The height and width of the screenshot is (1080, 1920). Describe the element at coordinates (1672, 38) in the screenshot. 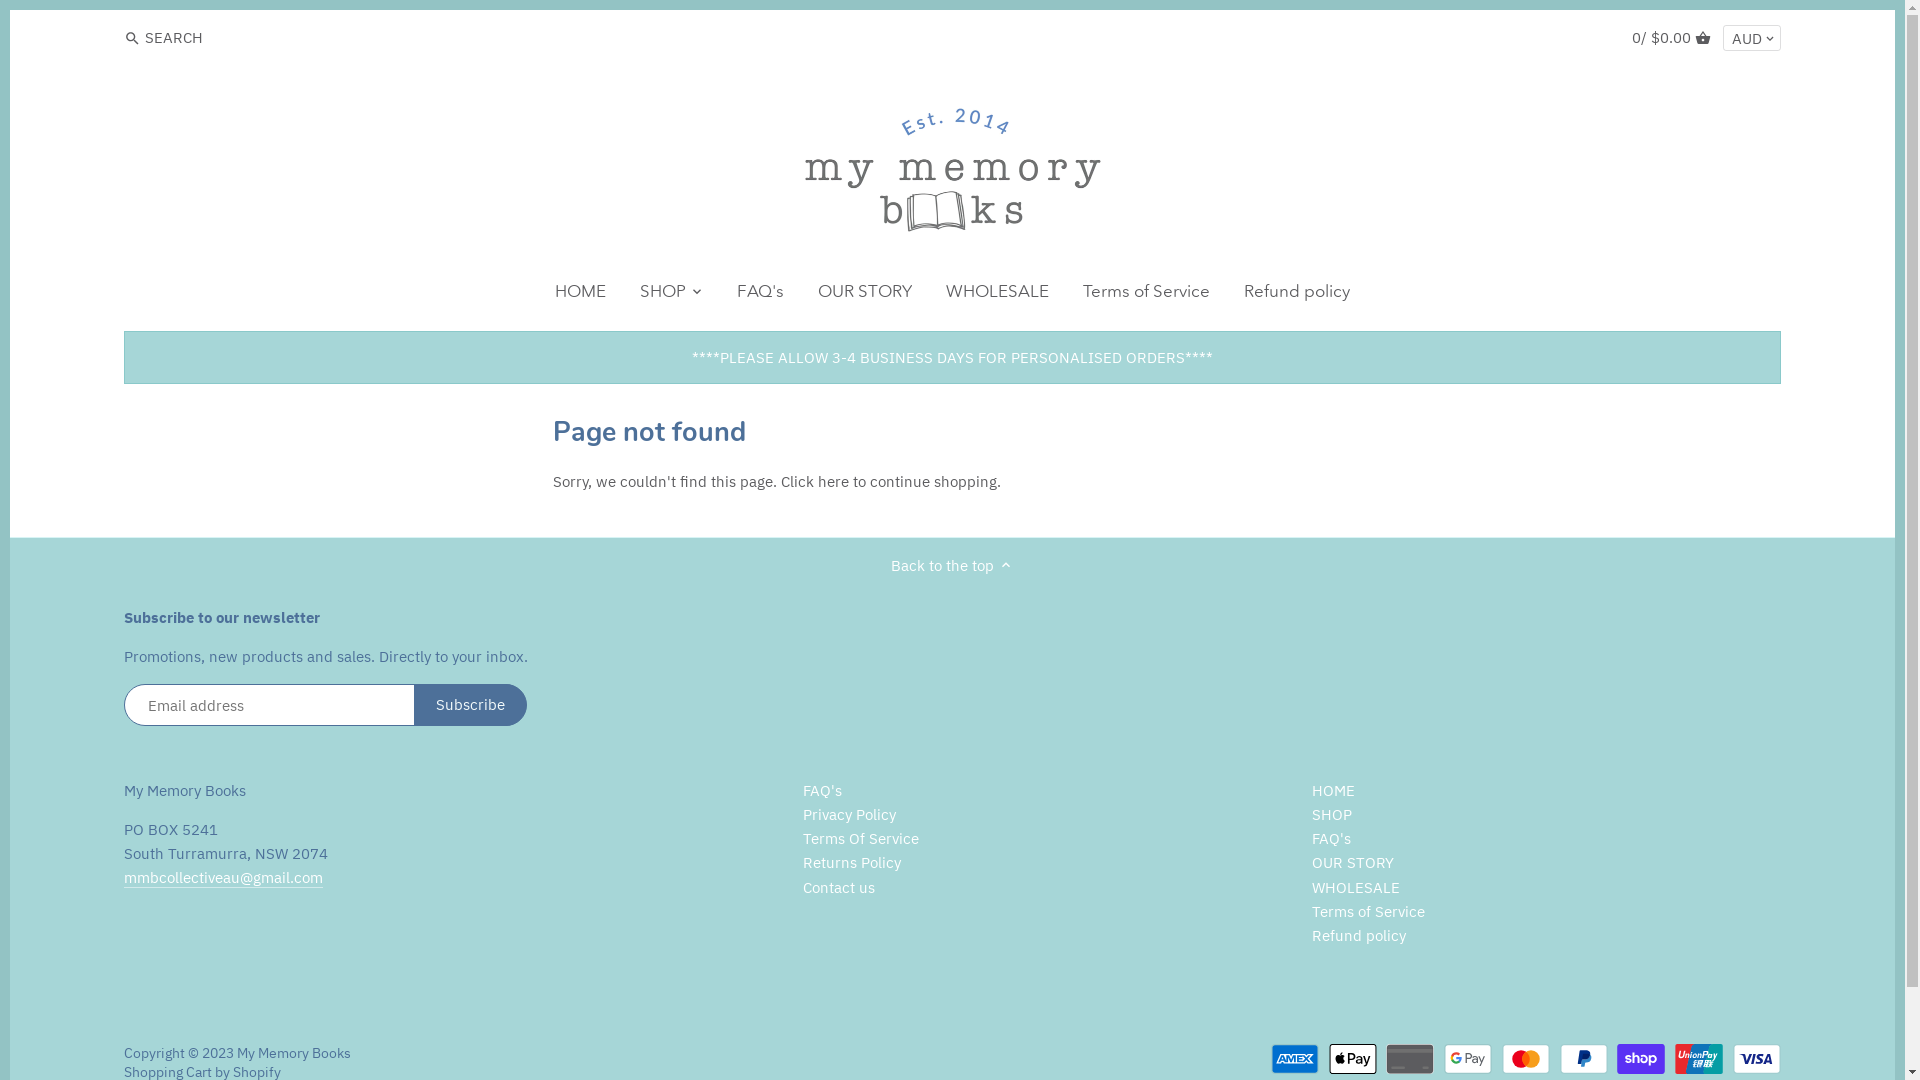

I see `0/ $0.00 CART` at that location.